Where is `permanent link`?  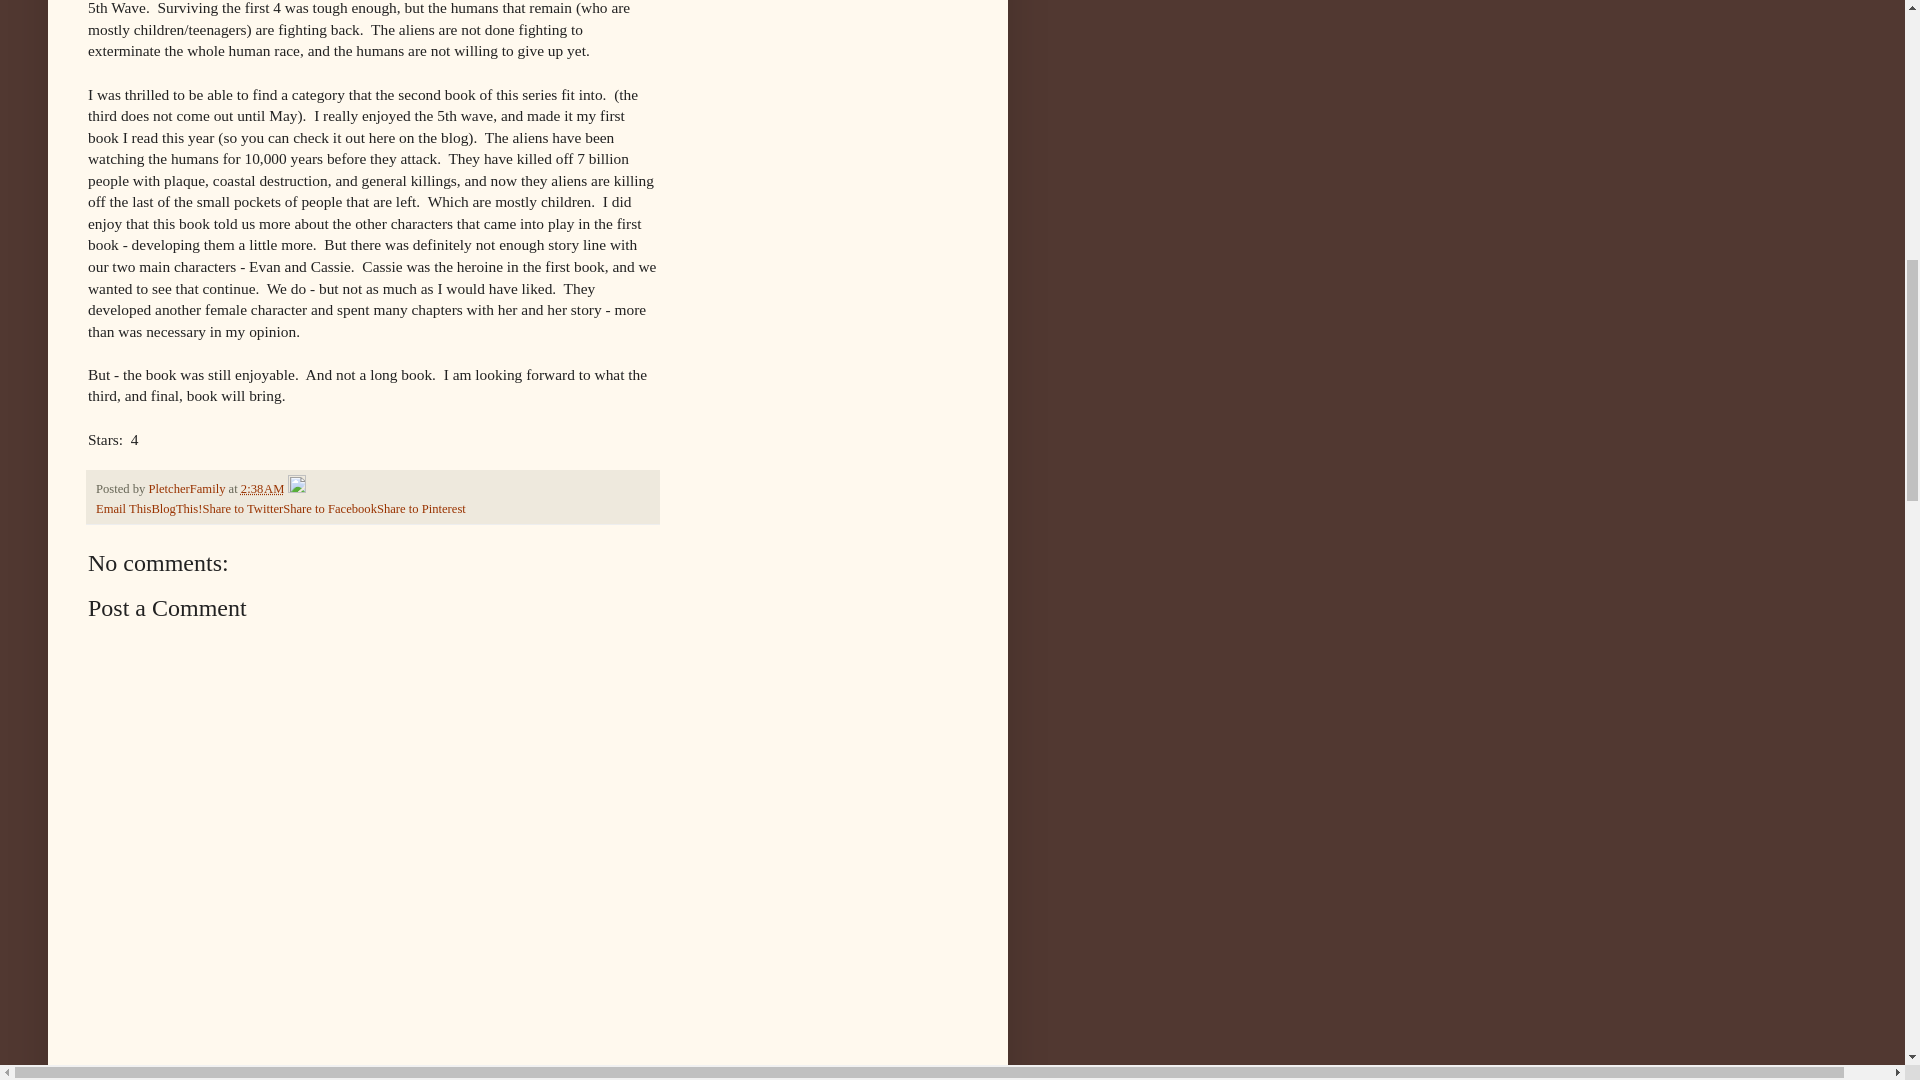
permanent link is located at coordinates (262, 488).